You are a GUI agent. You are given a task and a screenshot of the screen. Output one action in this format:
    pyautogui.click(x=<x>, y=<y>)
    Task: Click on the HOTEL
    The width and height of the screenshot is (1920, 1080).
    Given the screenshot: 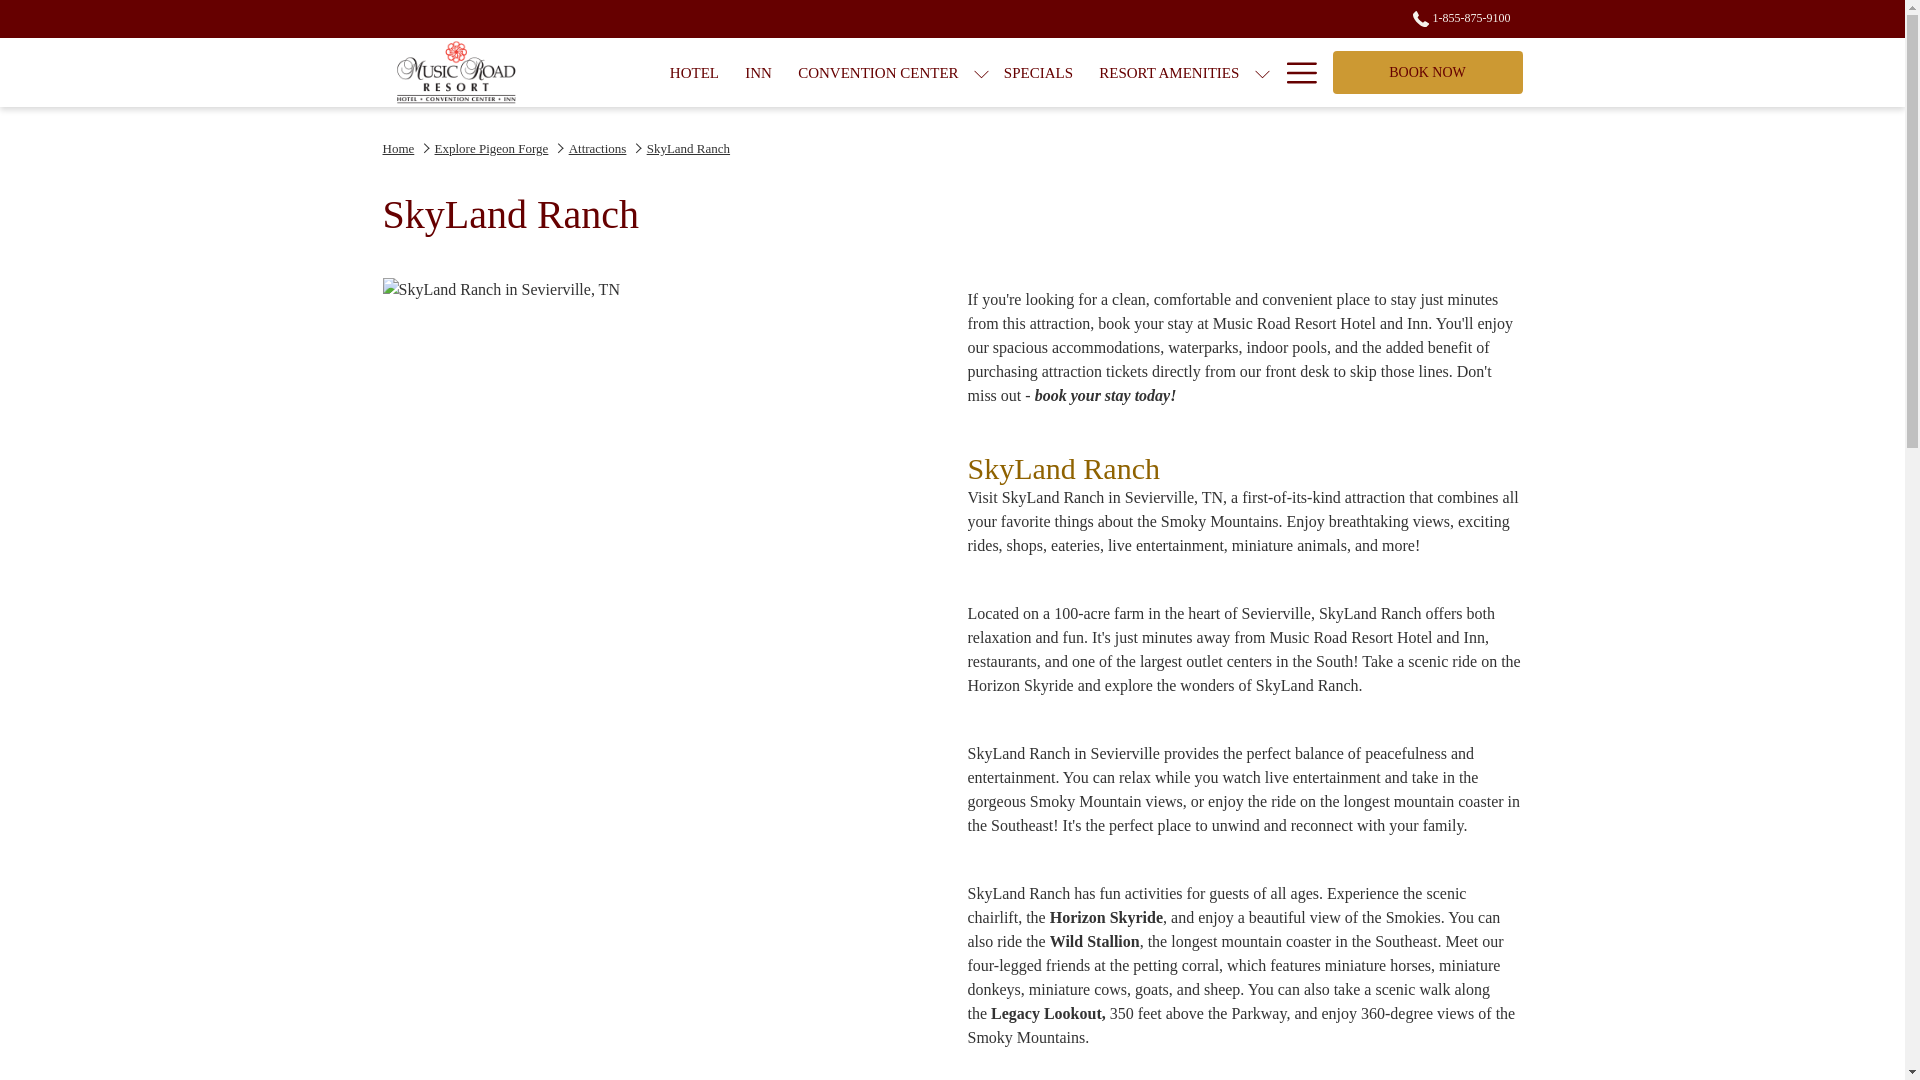 What is the action you would take?
    pyautogui.click(x=1300, y=72)
    